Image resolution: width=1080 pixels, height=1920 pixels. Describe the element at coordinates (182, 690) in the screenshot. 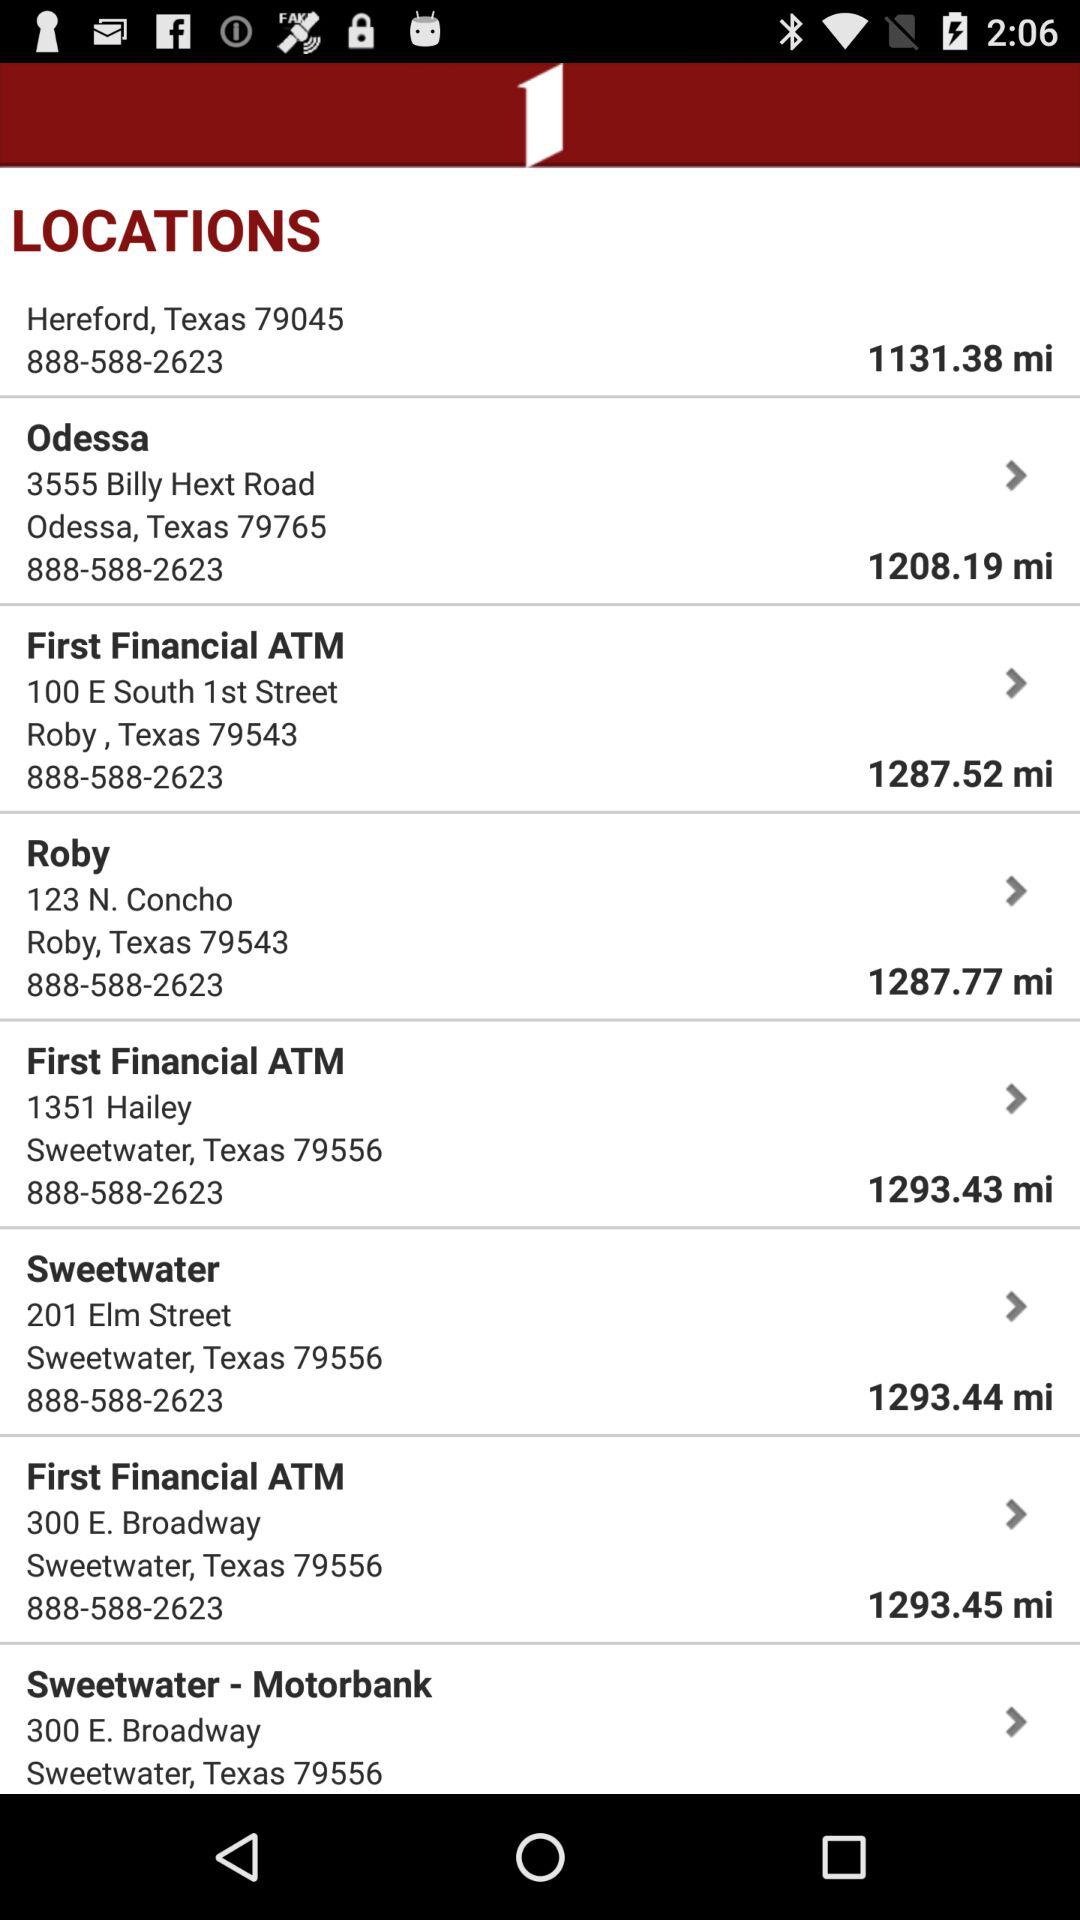

I see `select the item above roby , texas 79543 app` at that location.